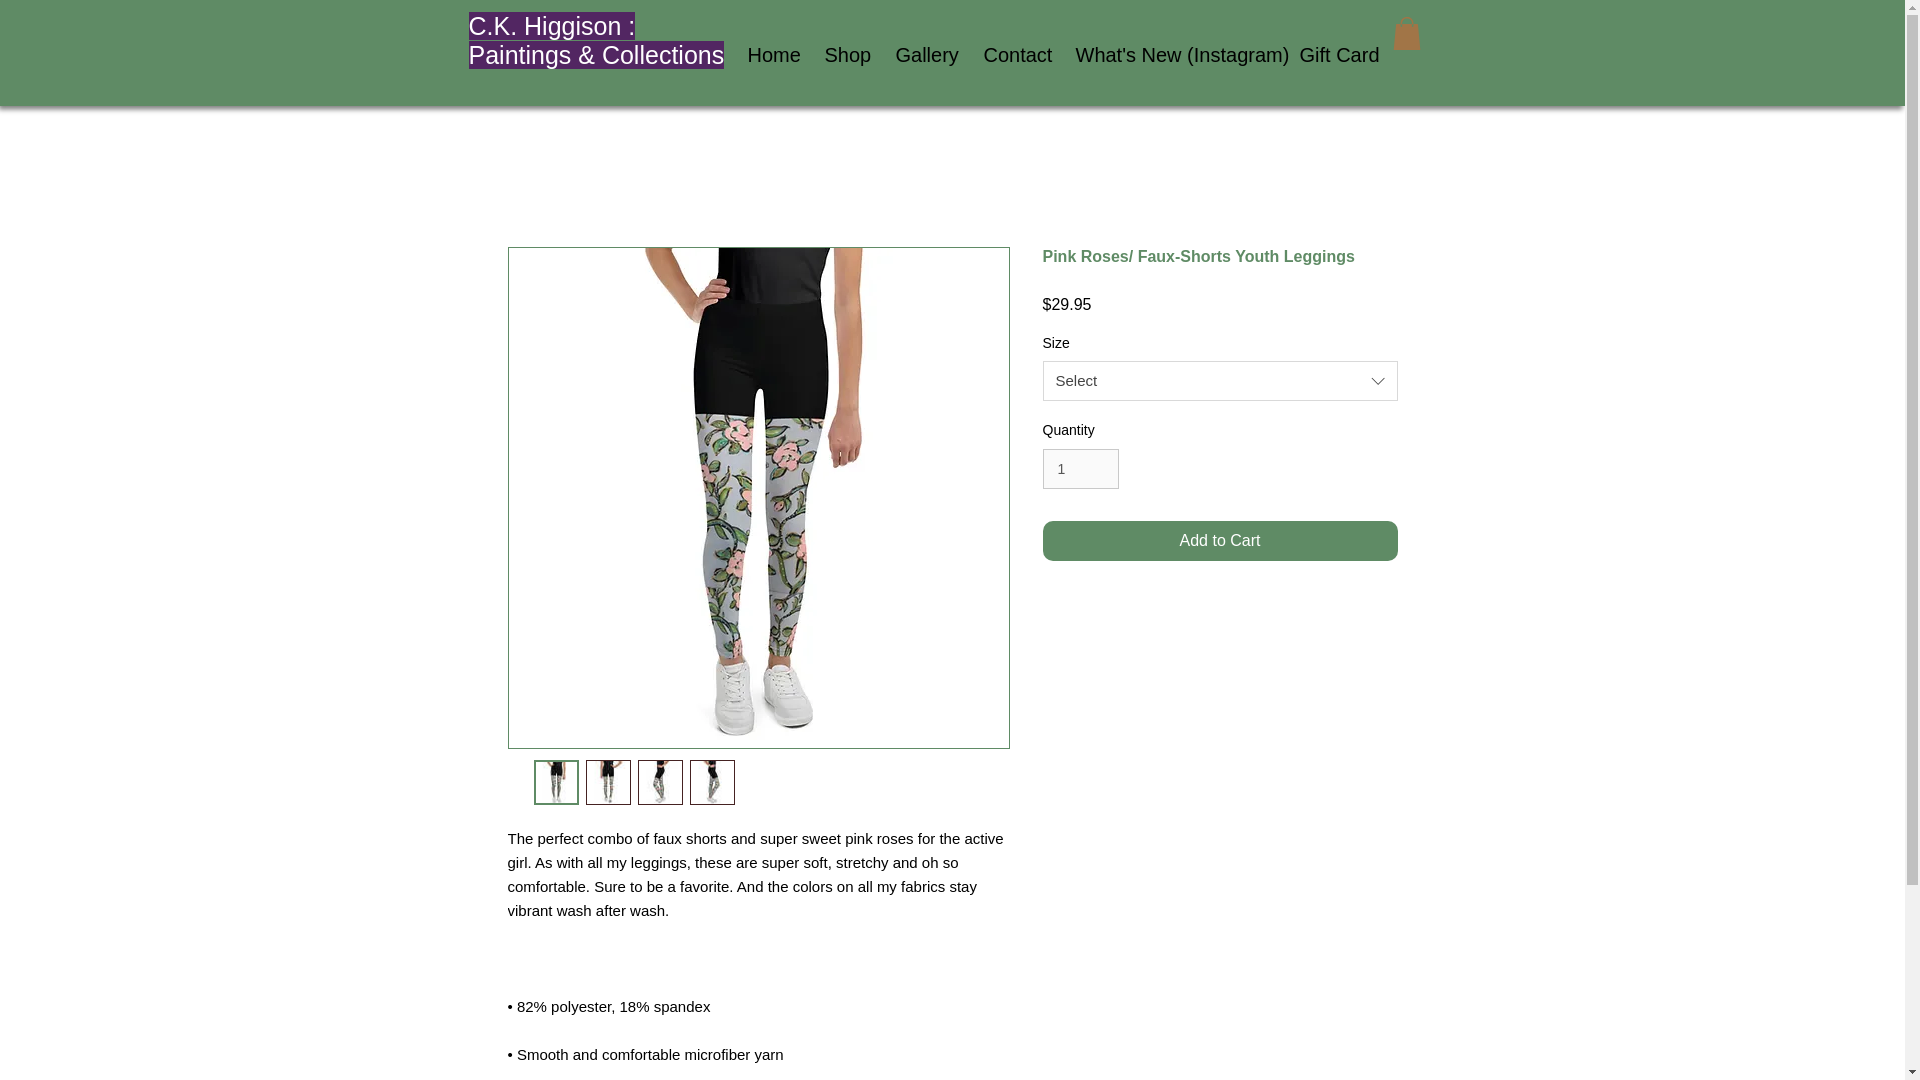 The width and height of the screenshot is (1920, 1080). I want to click on Contact, so click(1013, 54).